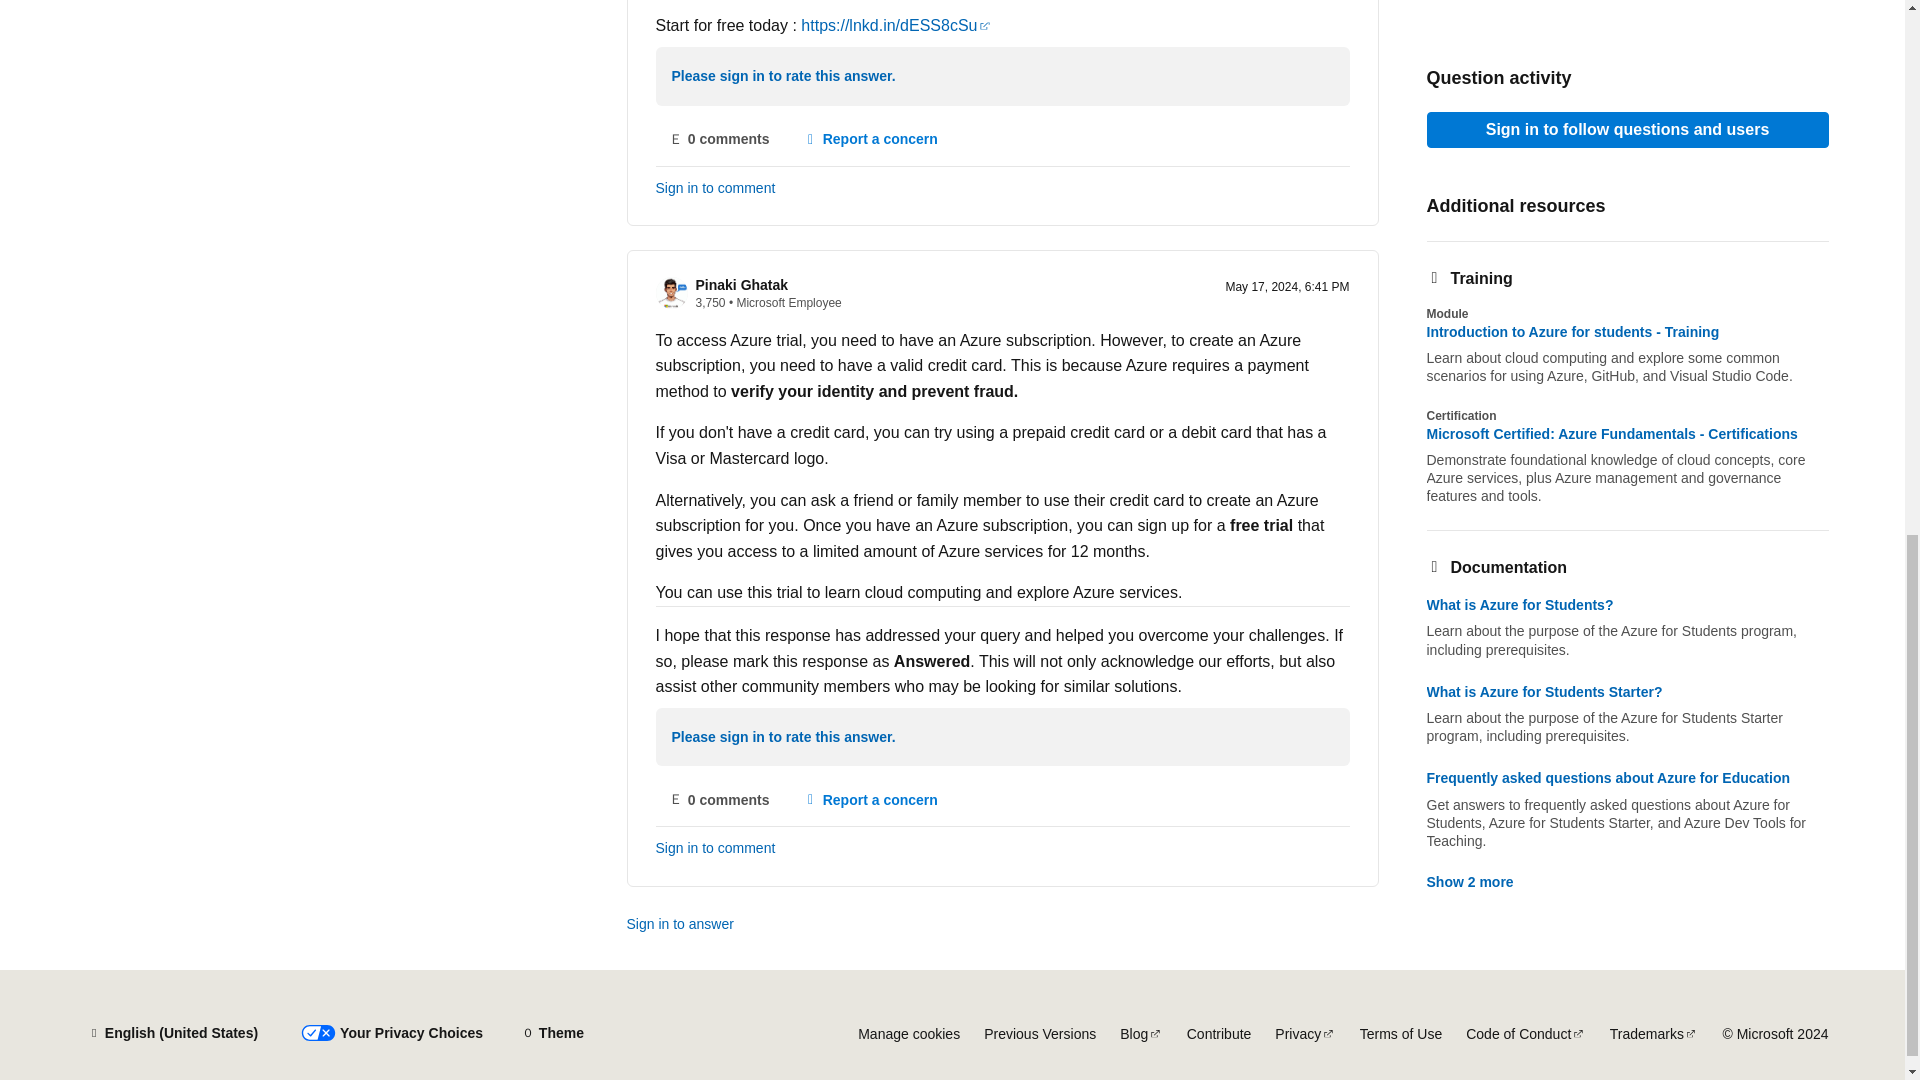 This screenshot has height=1080, width=1920. What do you see at coordinates (720, 140) in the screenshot?
I see `No comments` at bounding box center [720, 140].